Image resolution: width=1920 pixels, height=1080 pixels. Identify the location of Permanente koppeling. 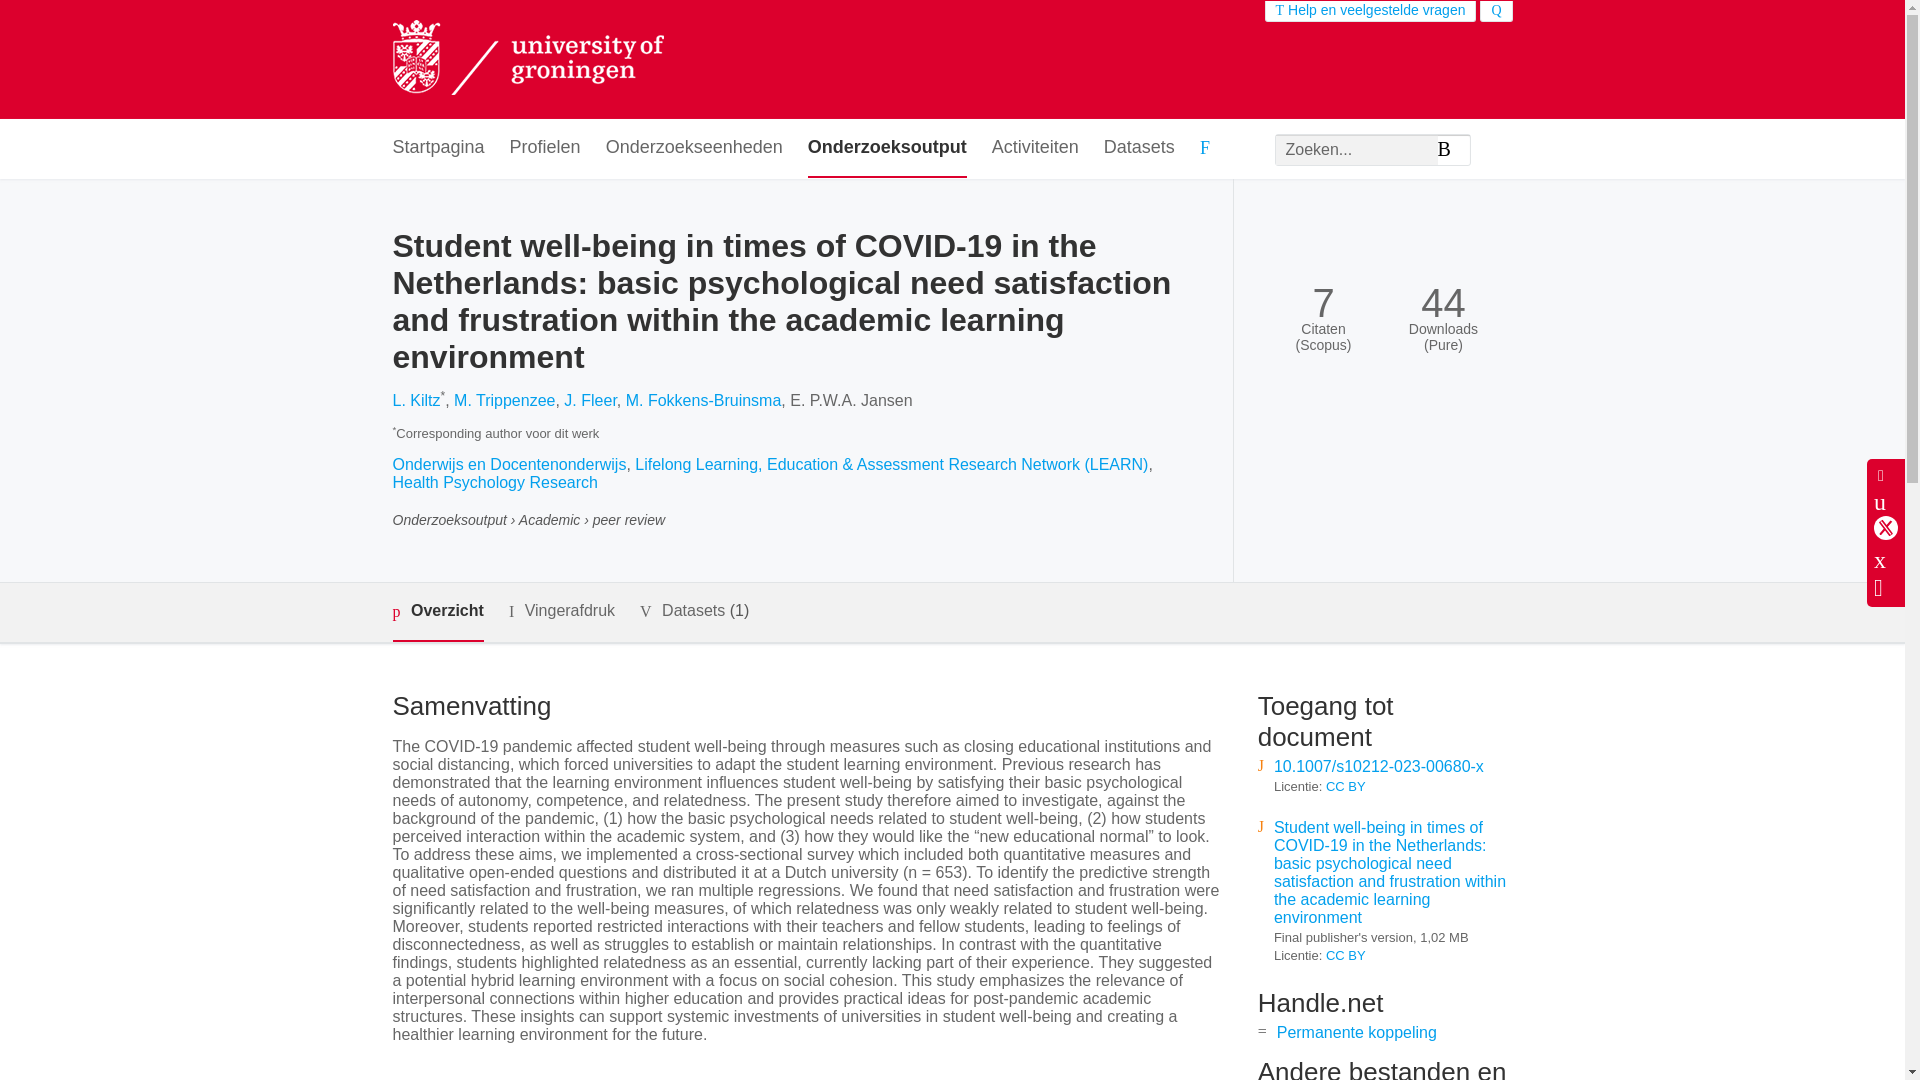
(1356, 1032).